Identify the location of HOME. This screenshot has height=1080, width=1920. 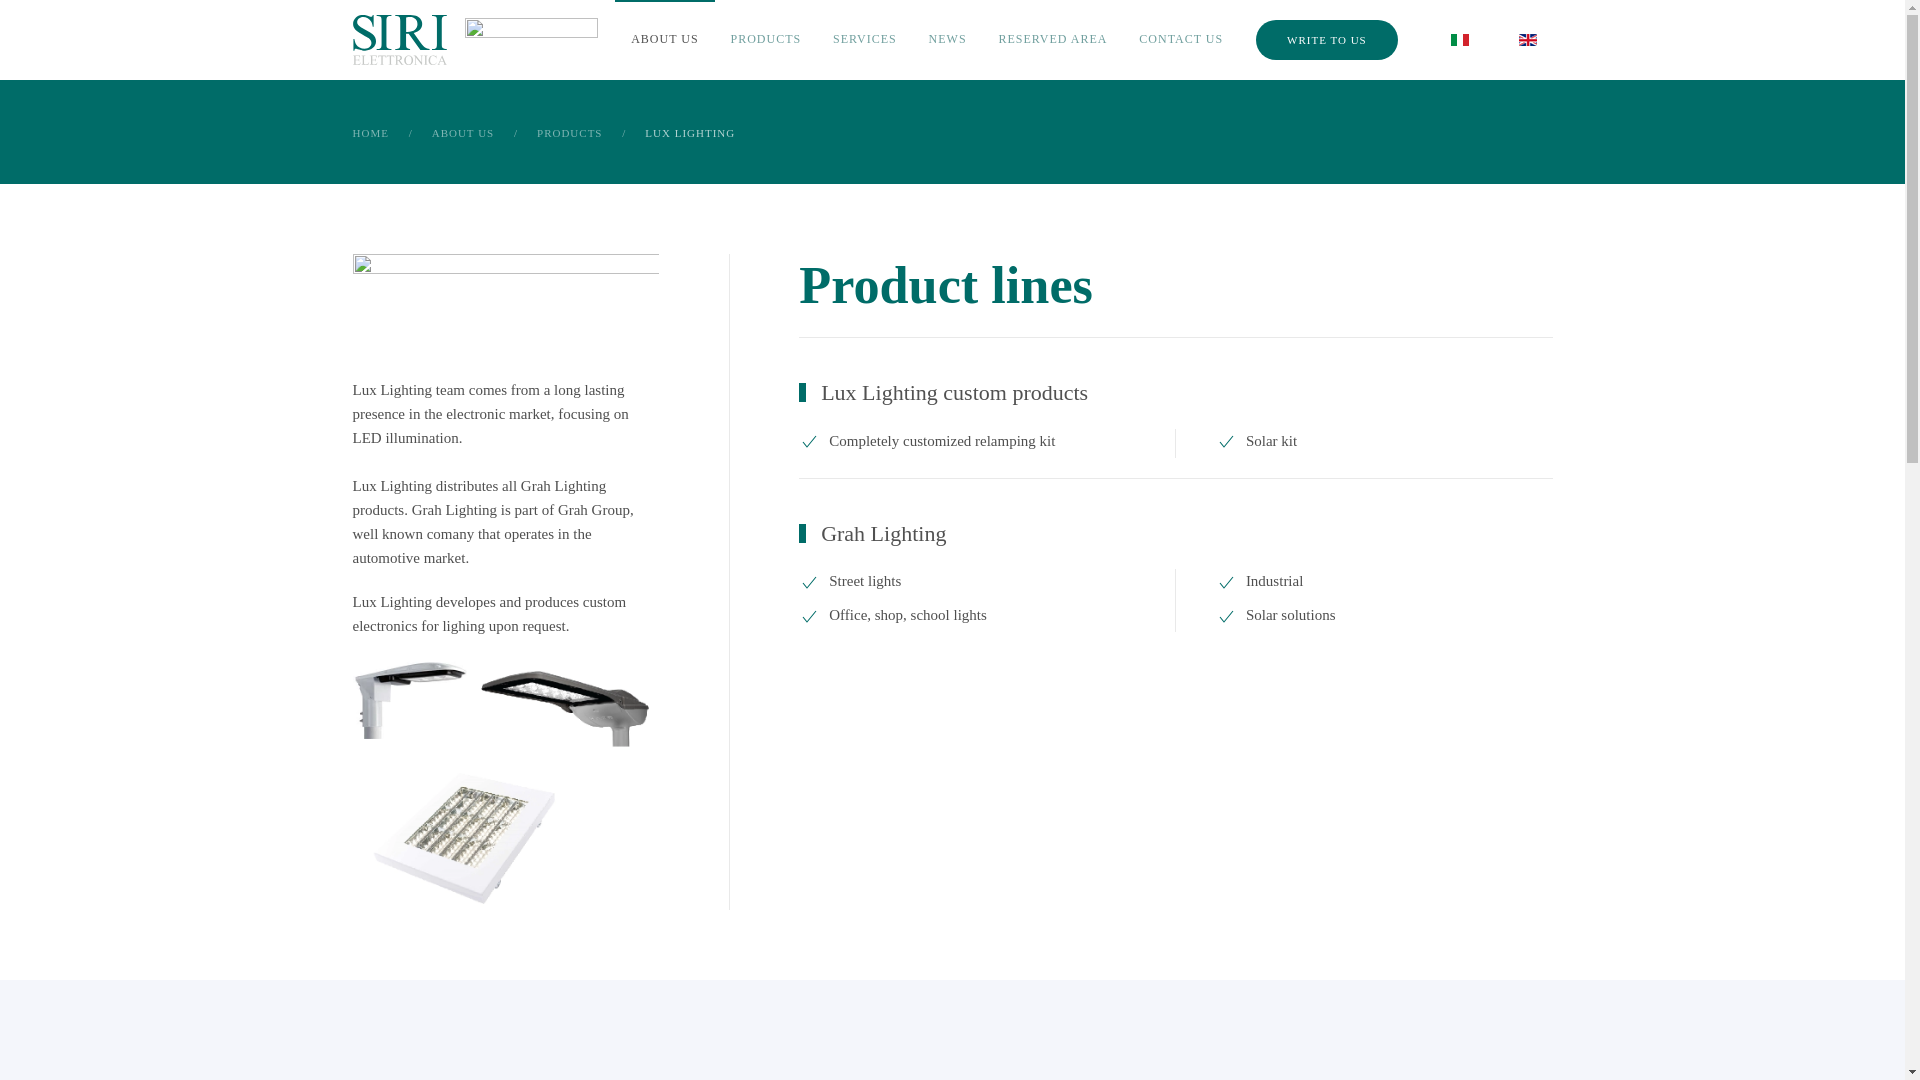
(369, 133).